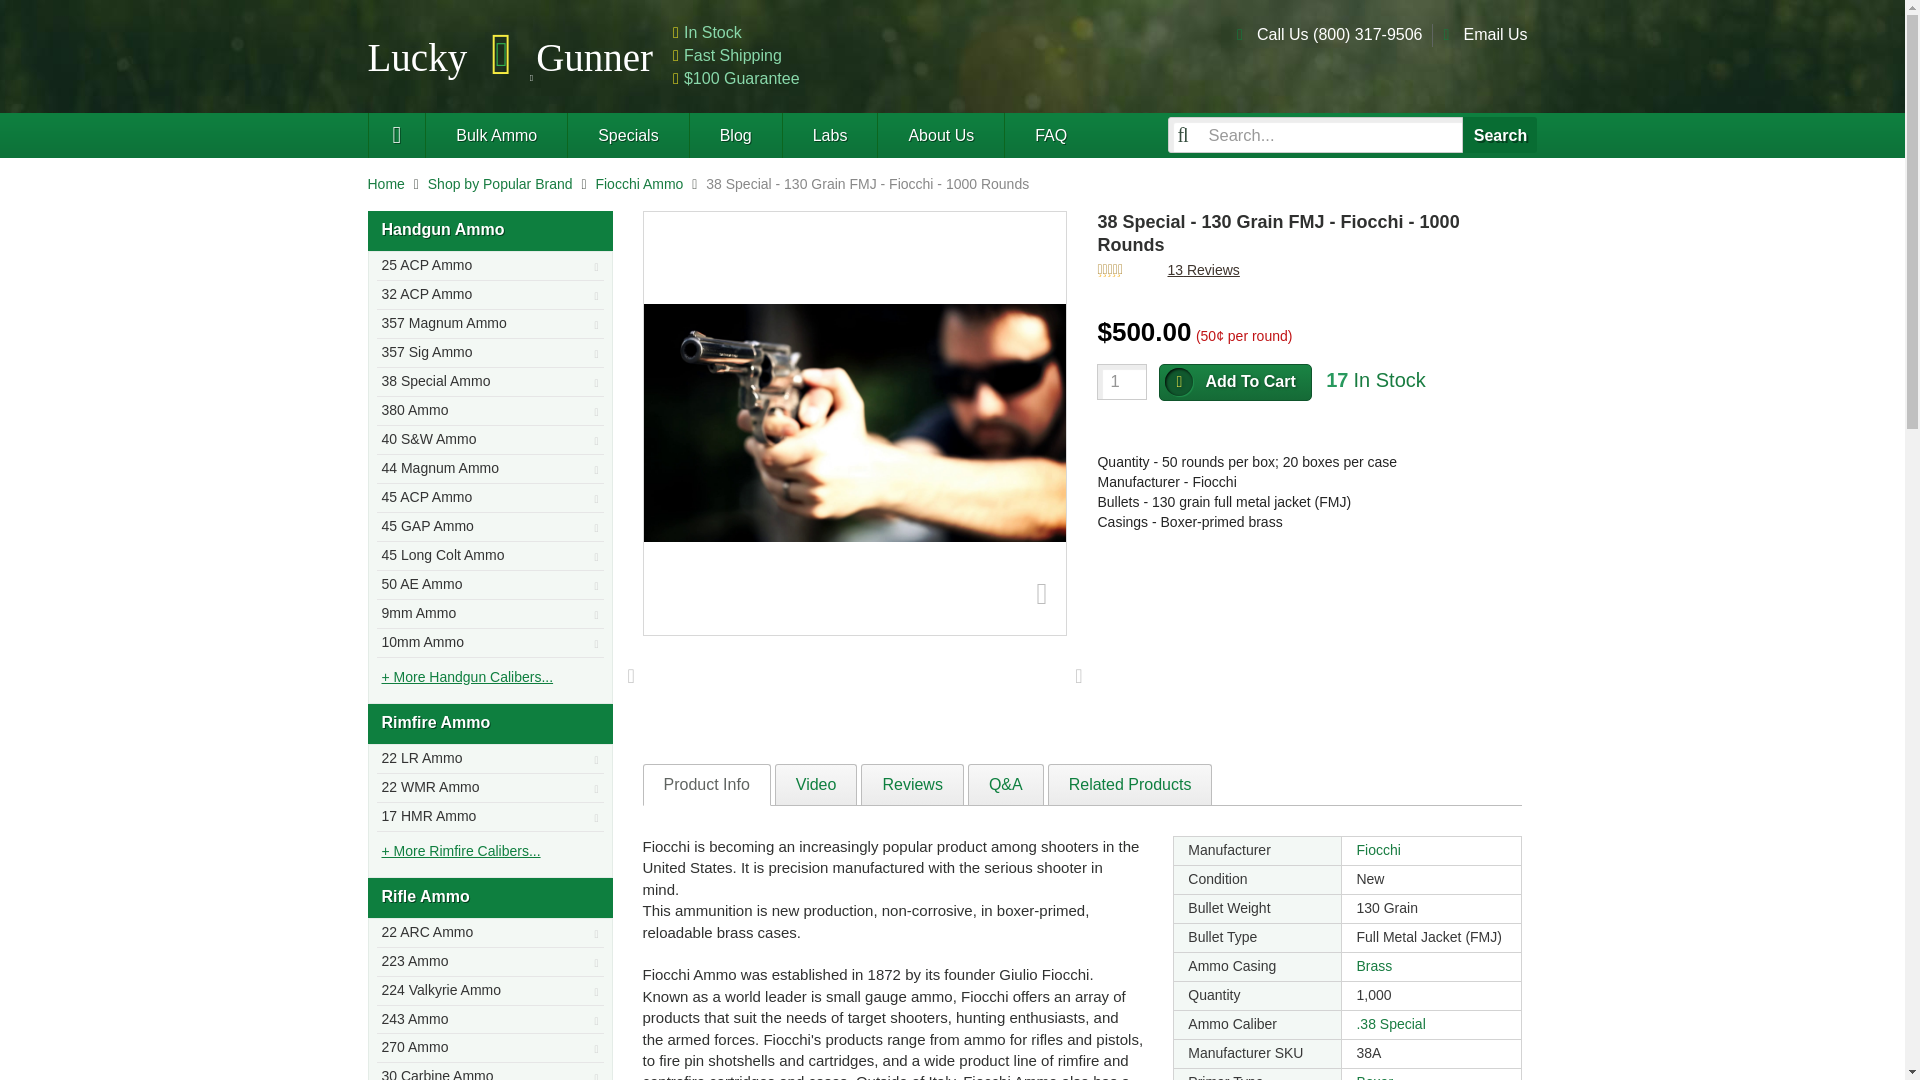 The image size is (1920, 1080). What do you see at coordinates (735, 135) in the screenshot?
I see `The Lucky Gunner Lounge` at bounding box center [735, 135].